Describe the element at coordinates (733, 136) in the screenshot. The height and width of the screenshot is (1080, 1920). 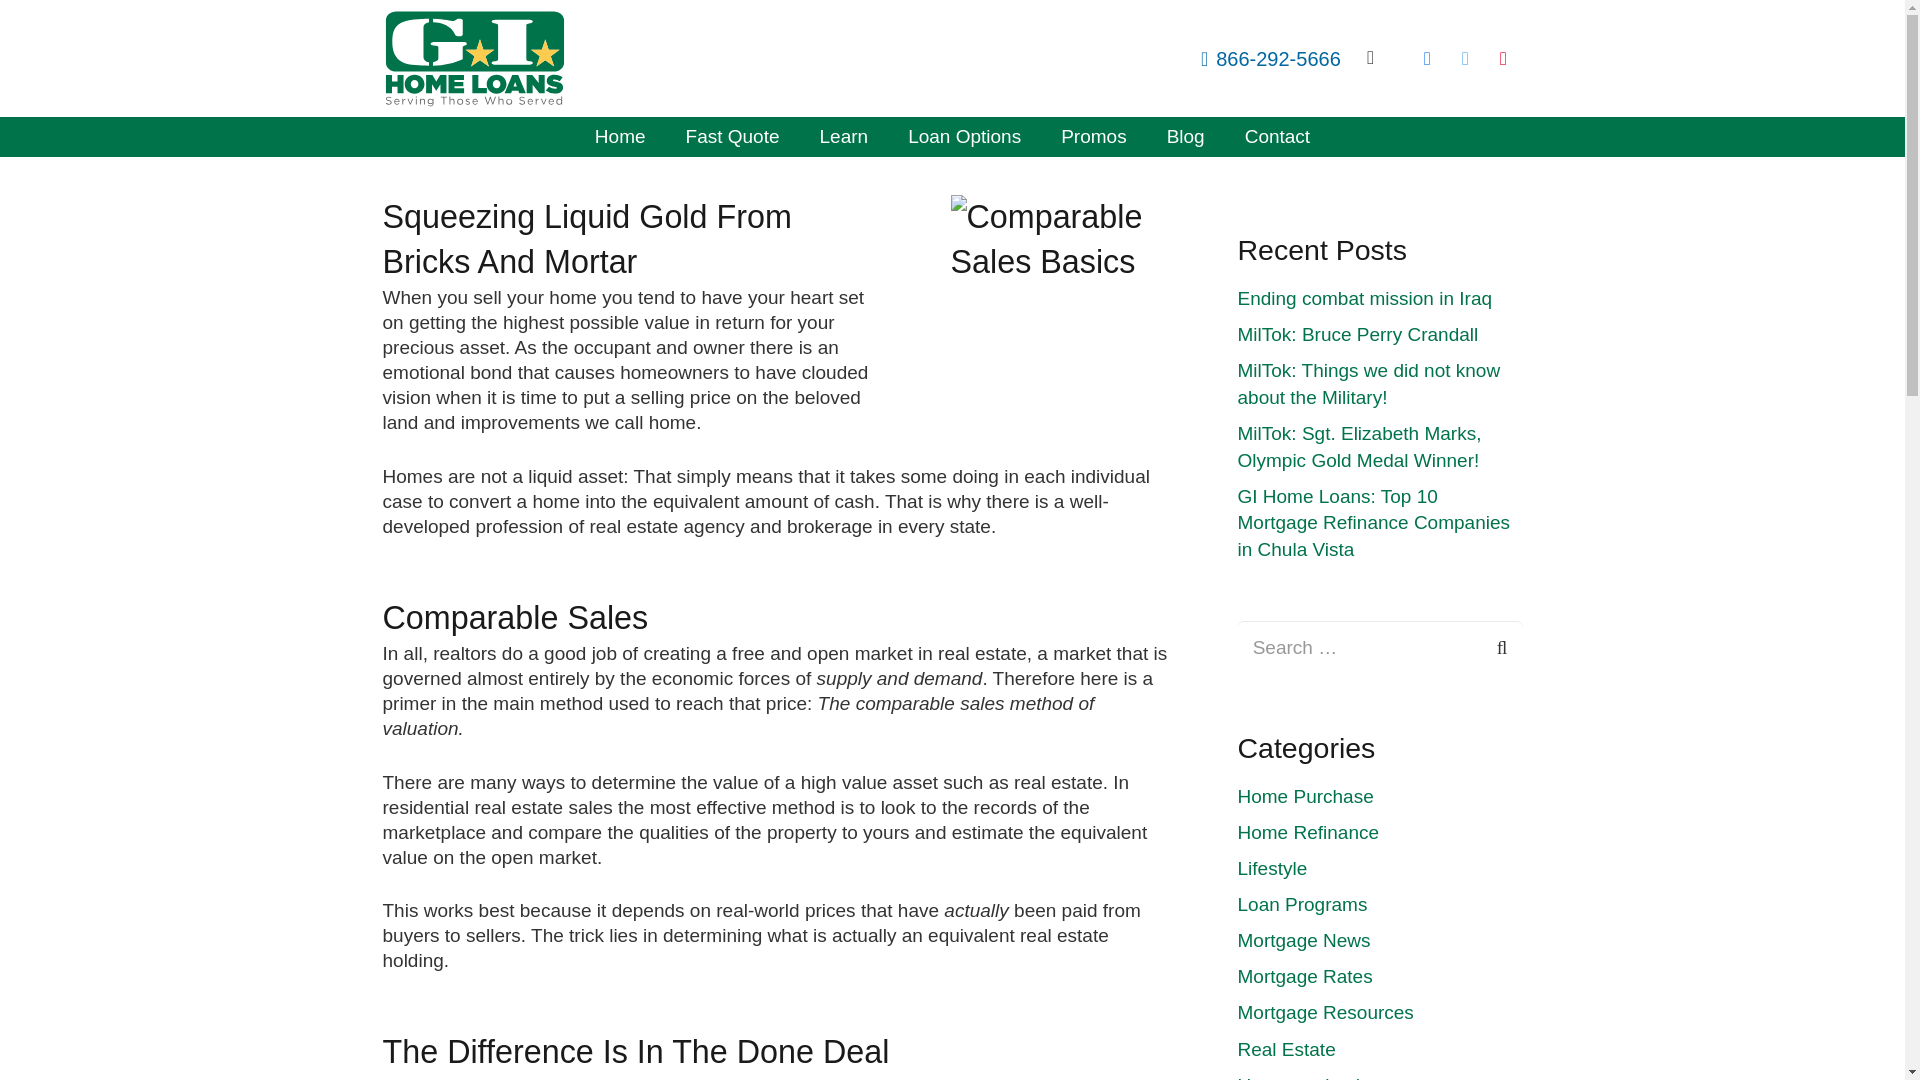
I see `Fast Quote` at that location.